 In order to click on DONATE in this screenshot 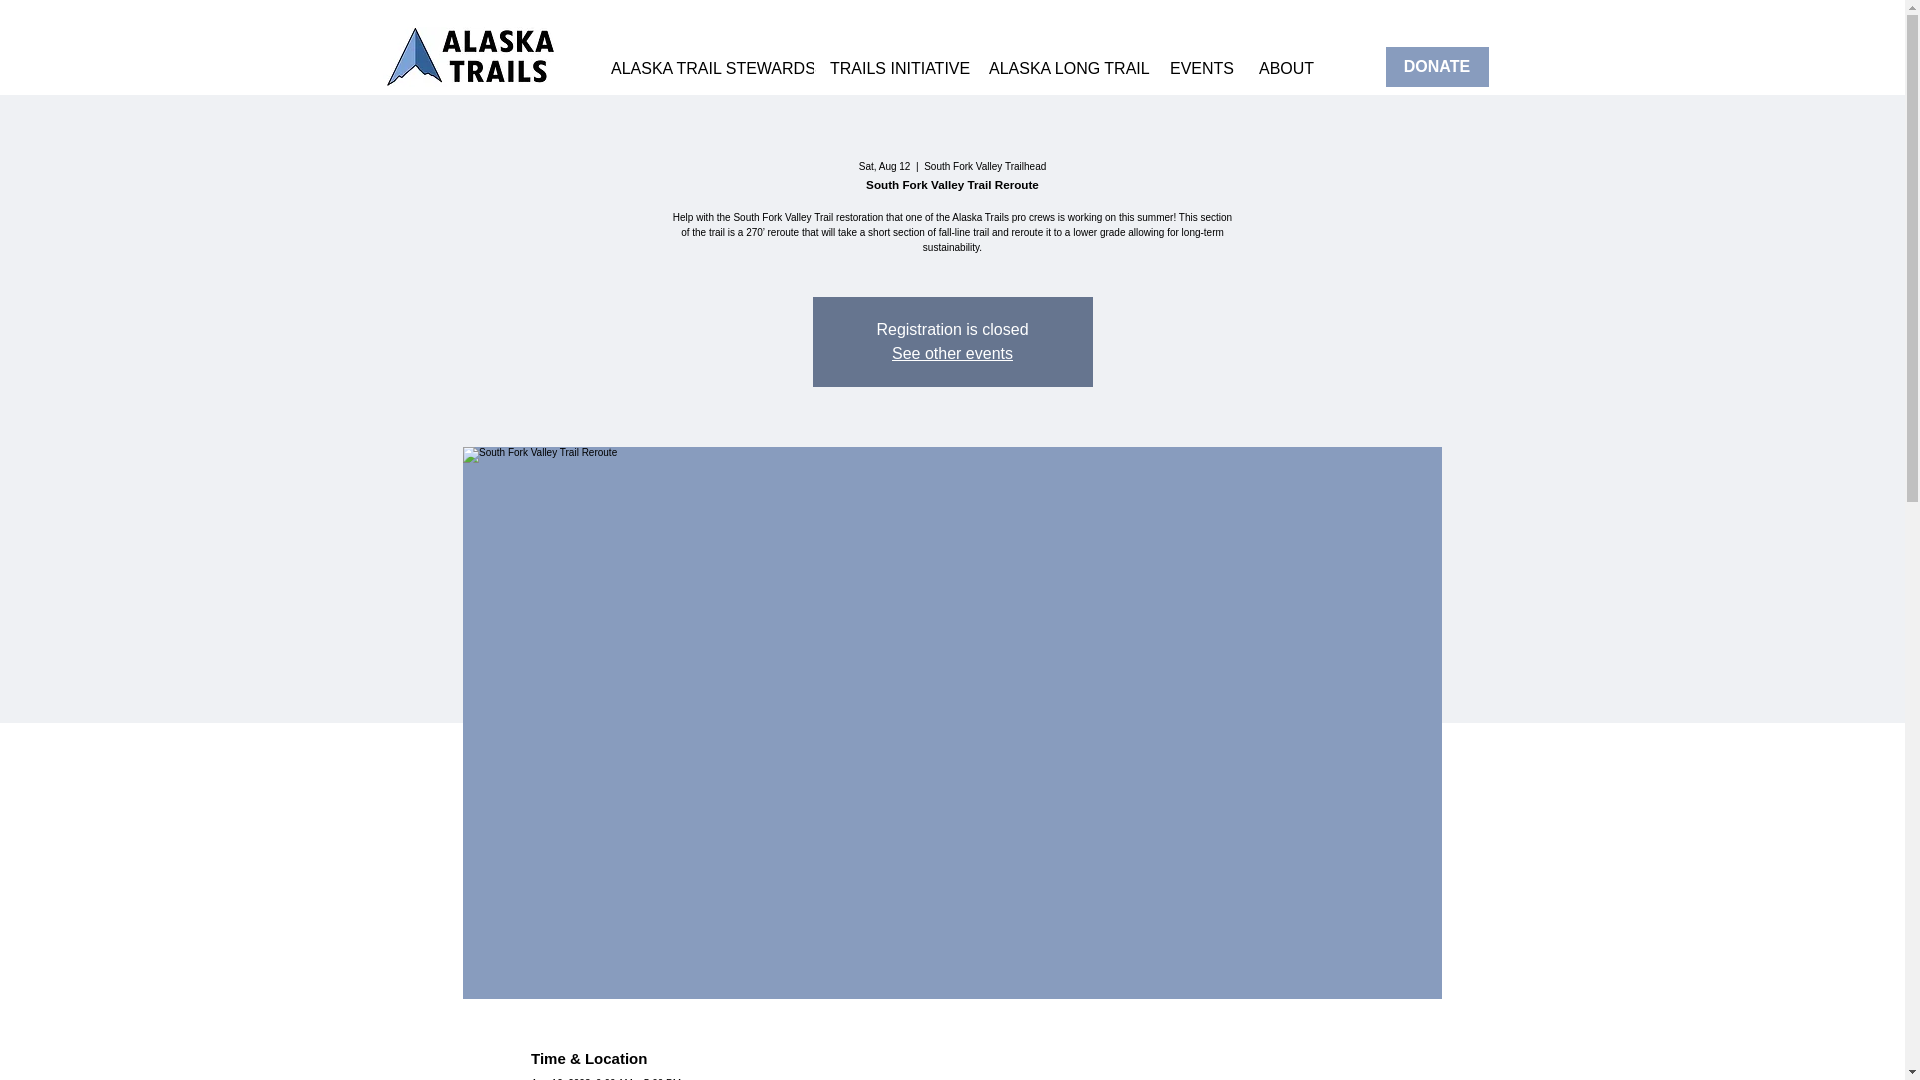, I will do `click(1438, 67)`.